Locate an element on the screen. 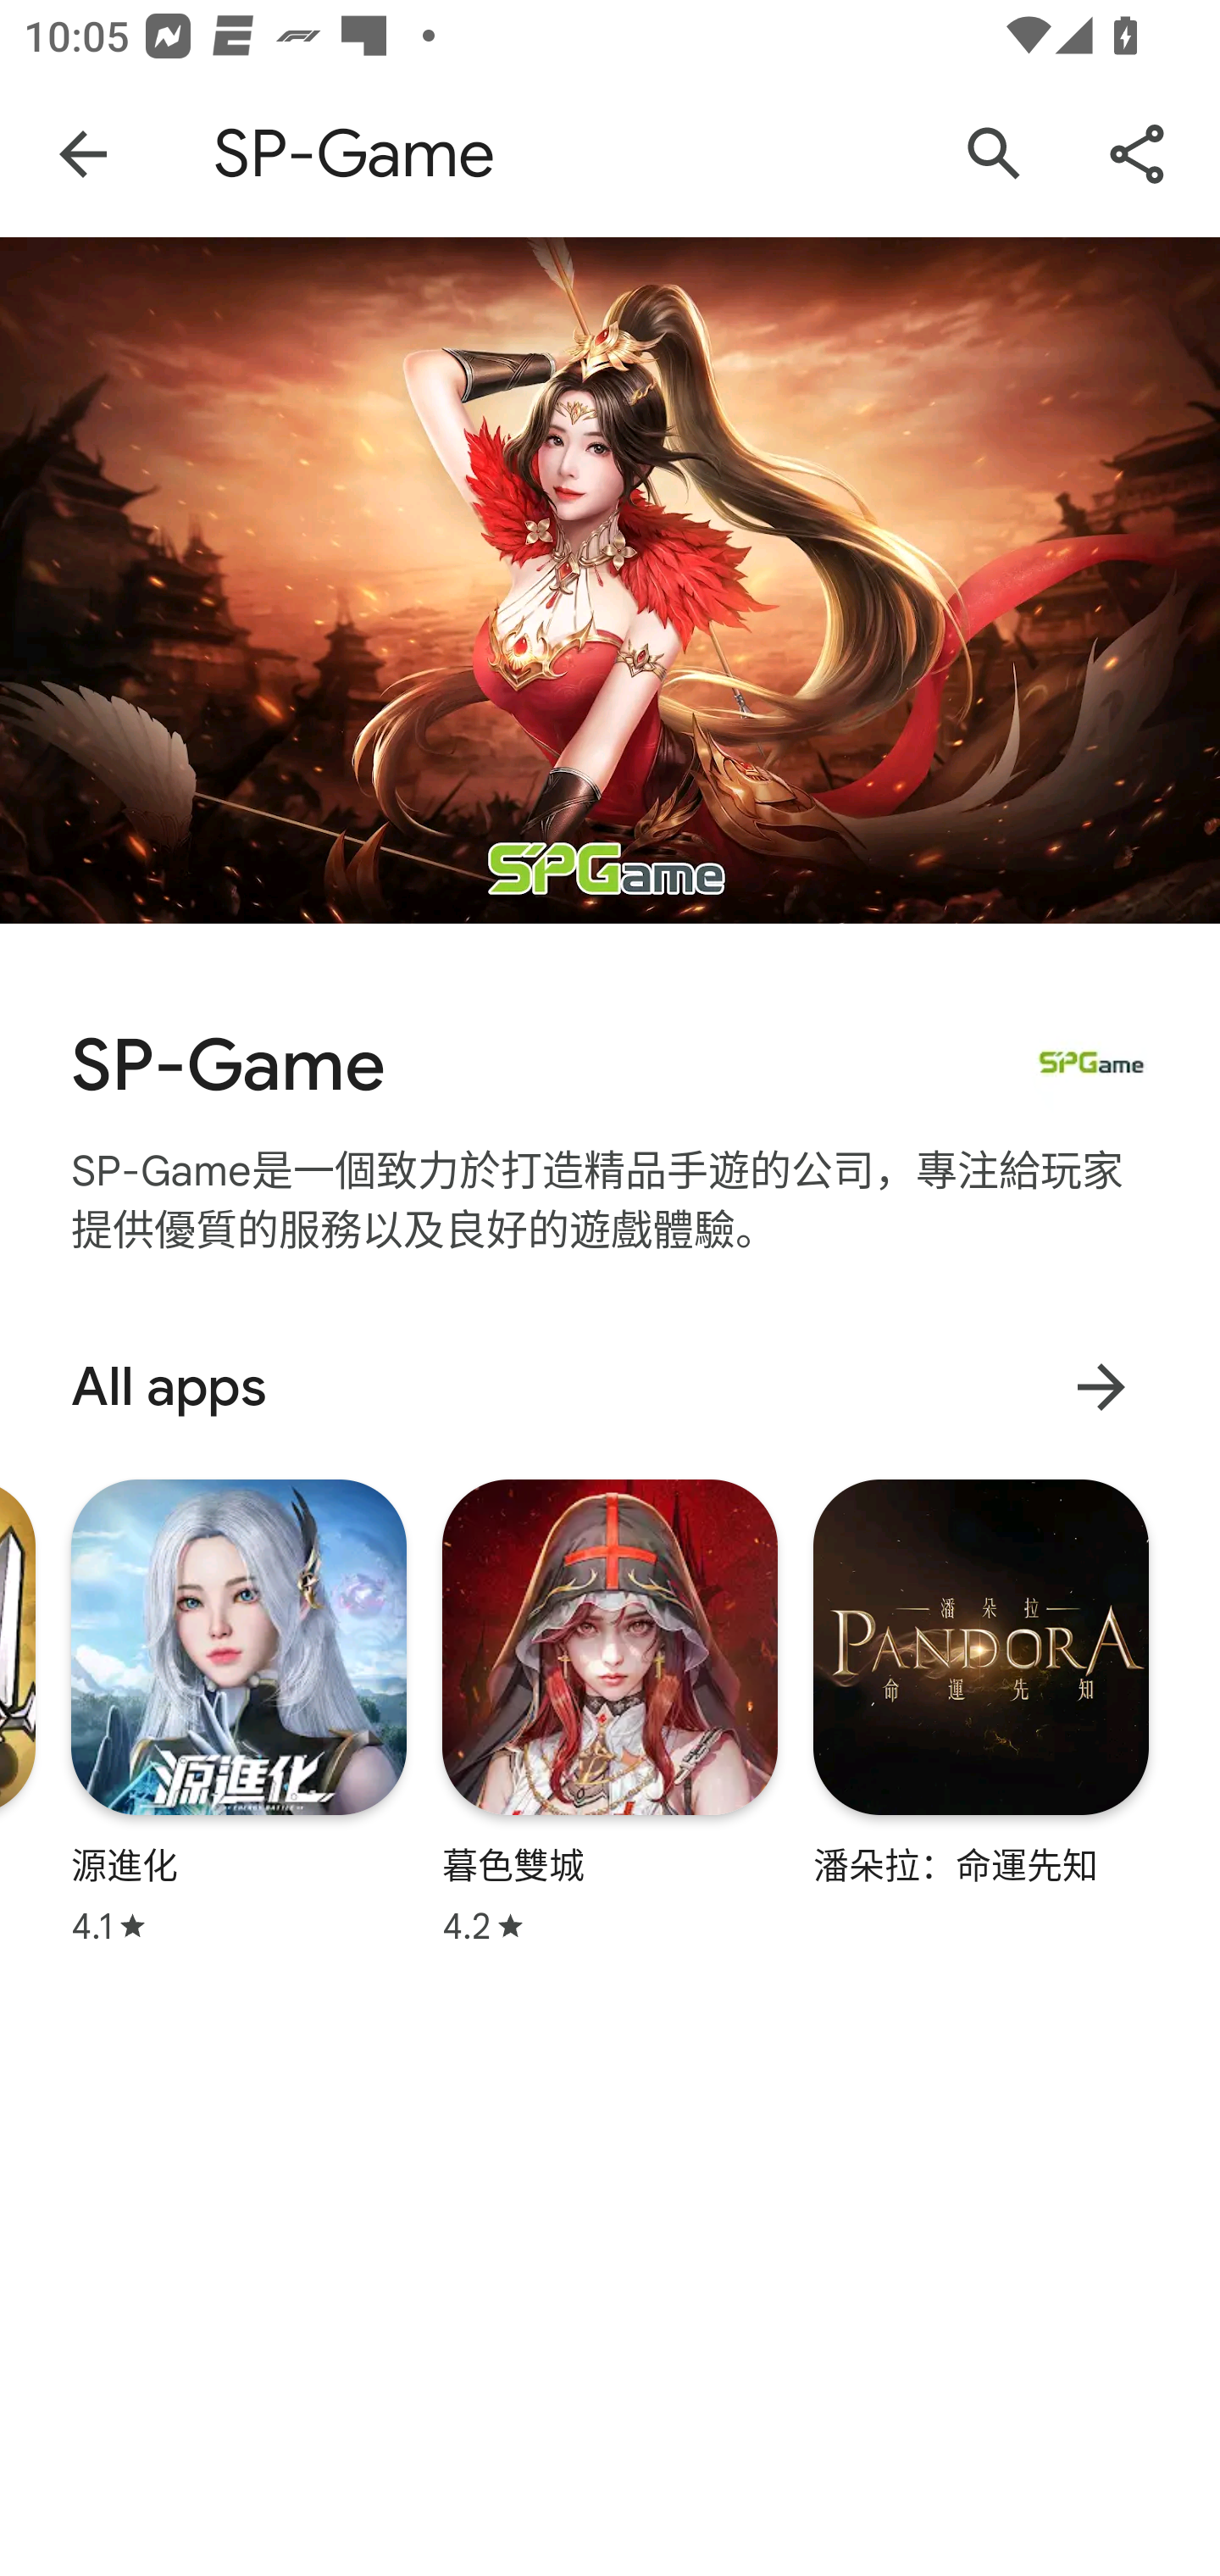  More results for All apps is located at coordinates (1101, 1386).